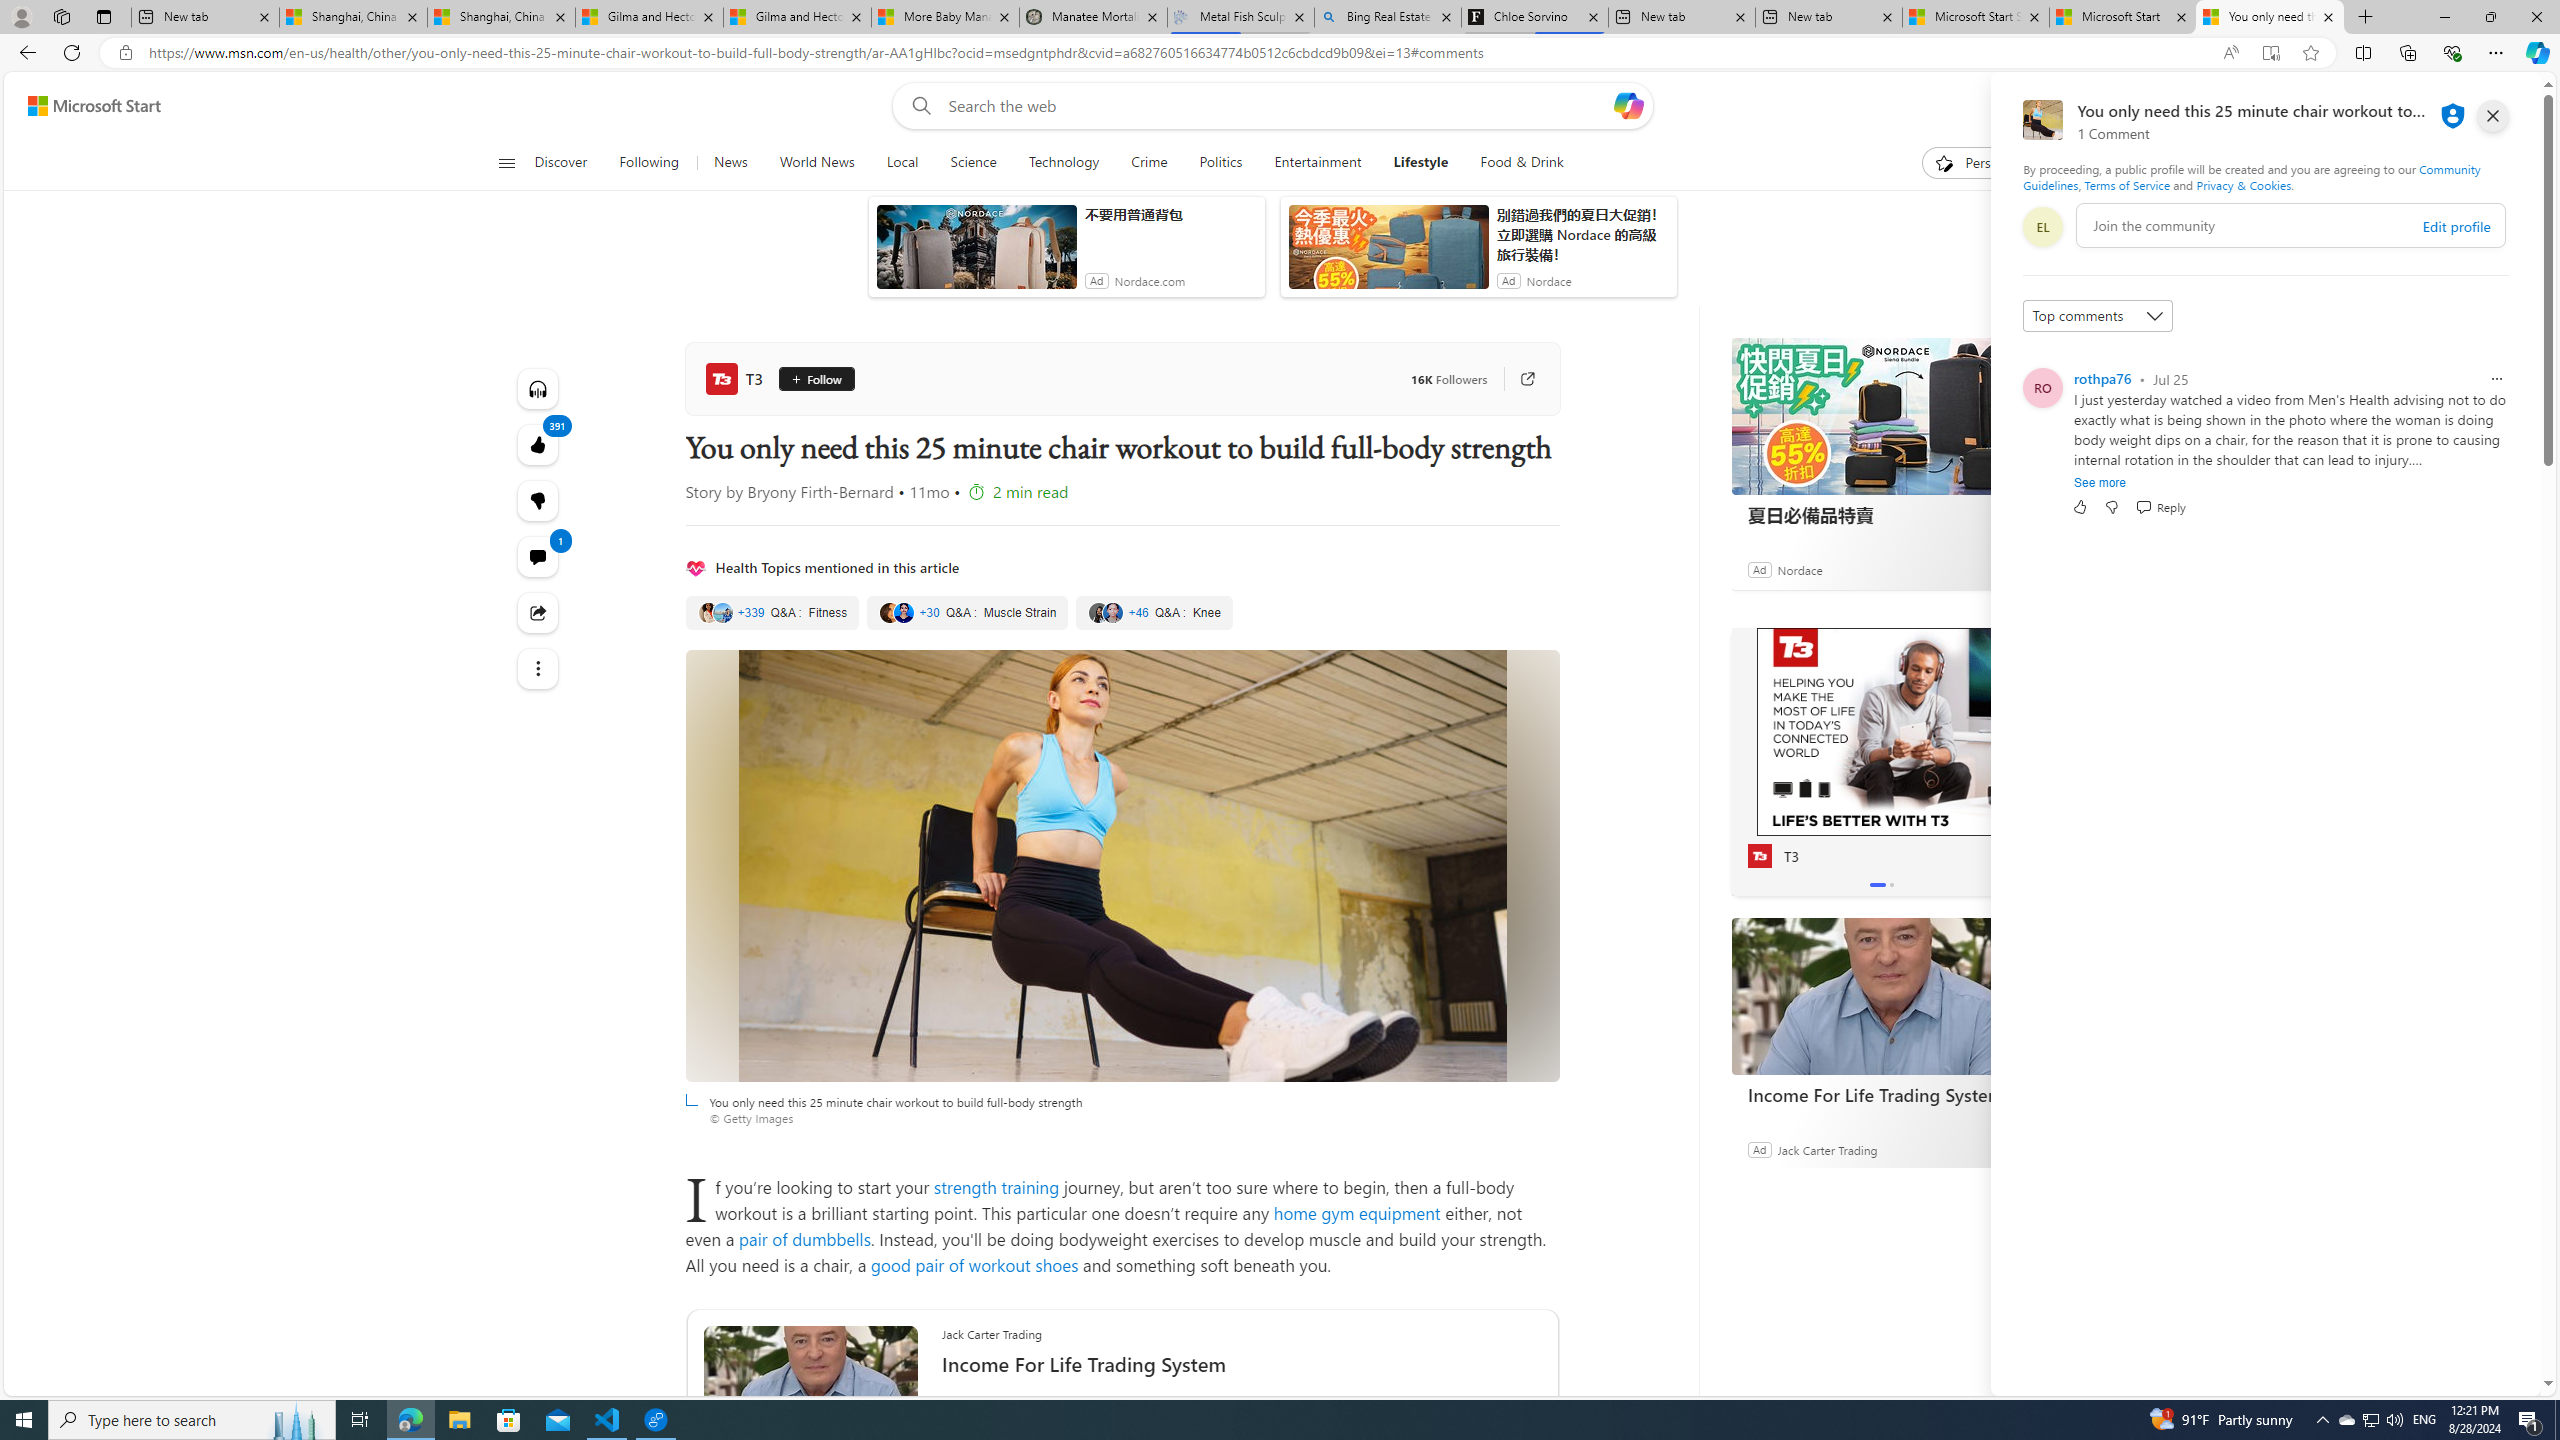 Image resolution: width=2560 pixels, height=1440 pixels. What do you see at coordinates (902, 163) in the screenshot?
I see `Local` at bounding box center [902, 163].